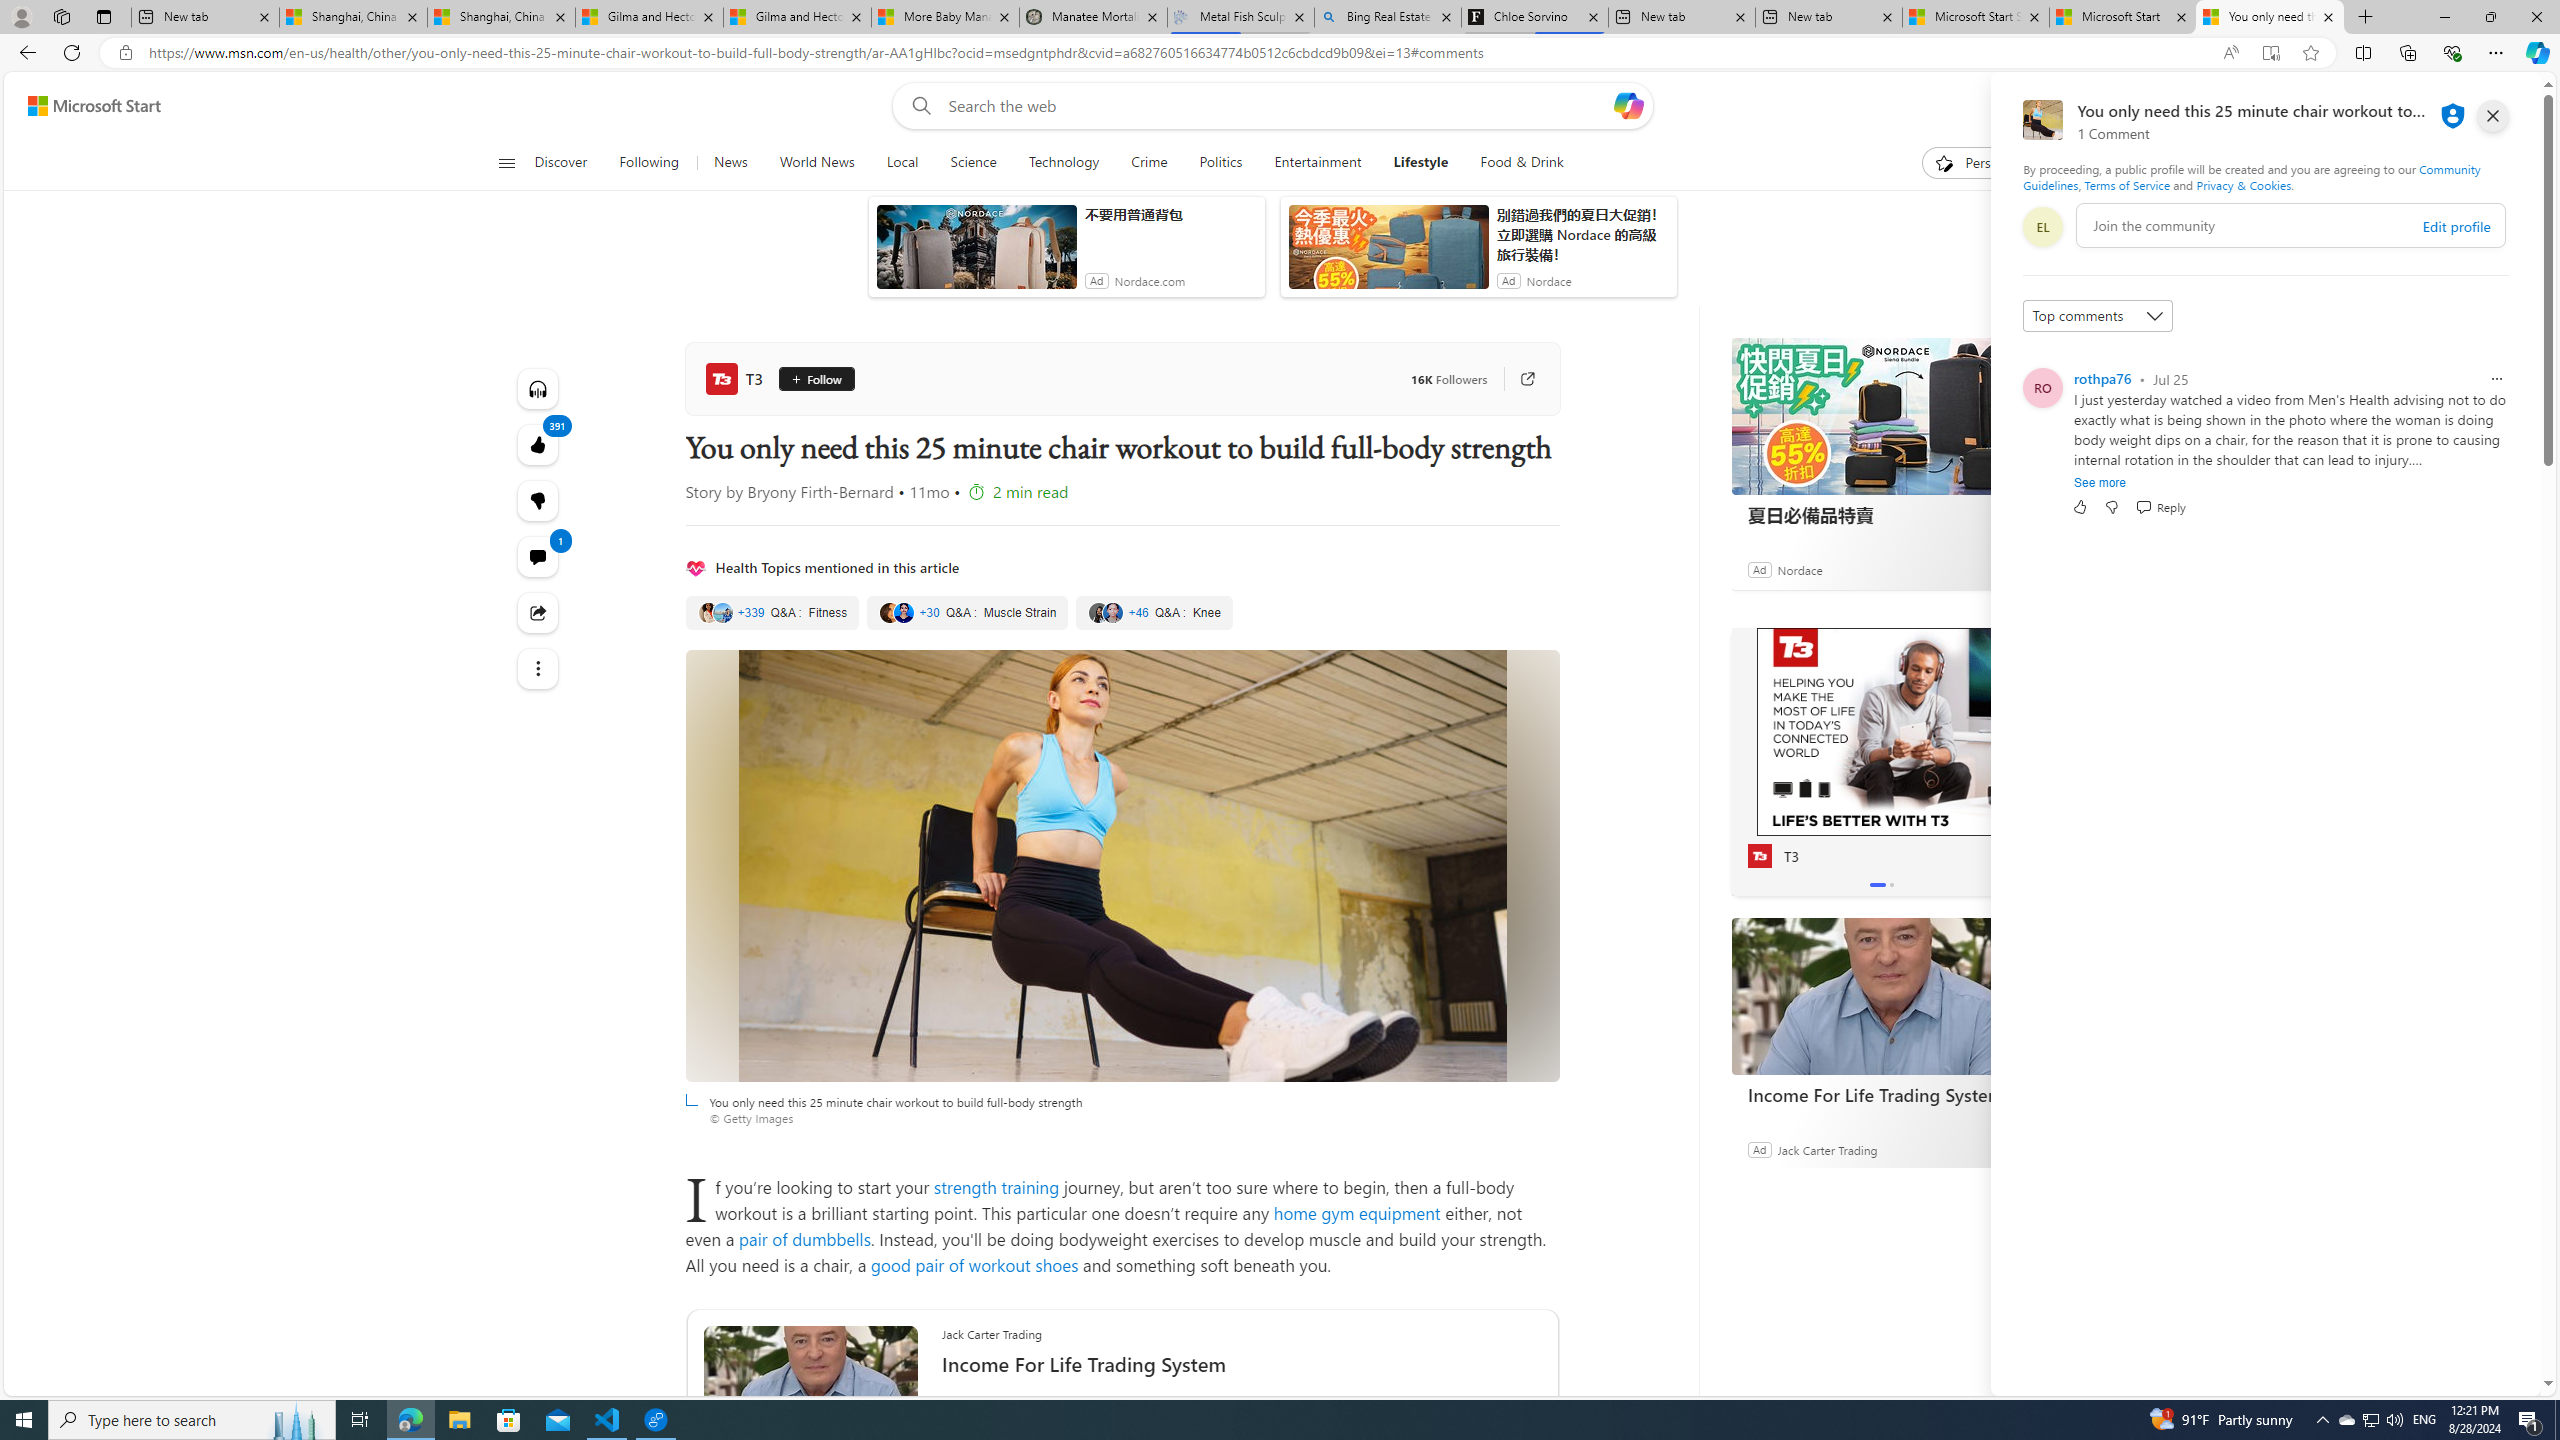 Image resolution: width=2560 pixels, height=1440 pixels. What do you see at coordinates (902, 163) in the screenshot?
I see `Local` at bounding box center [902, 163].